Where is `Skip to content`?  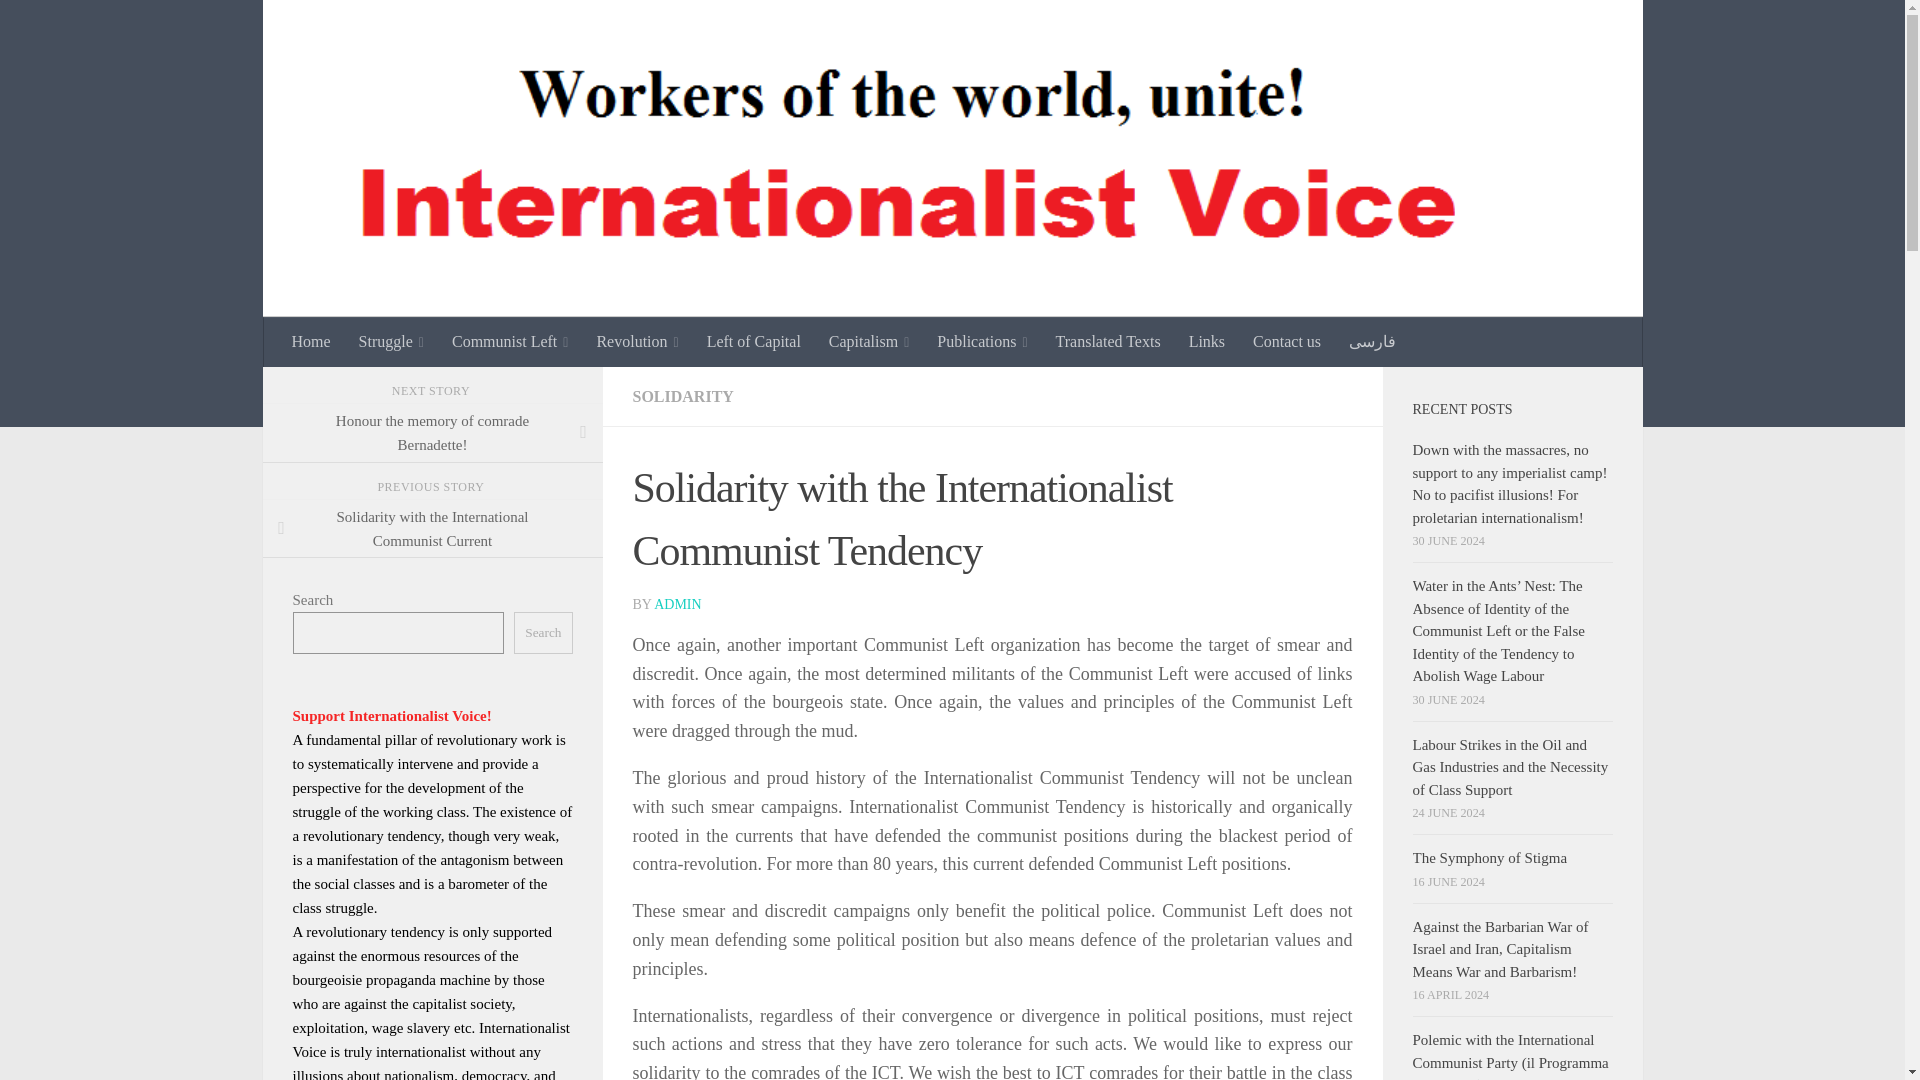 Skip to content is located at coordinates (78, 27).